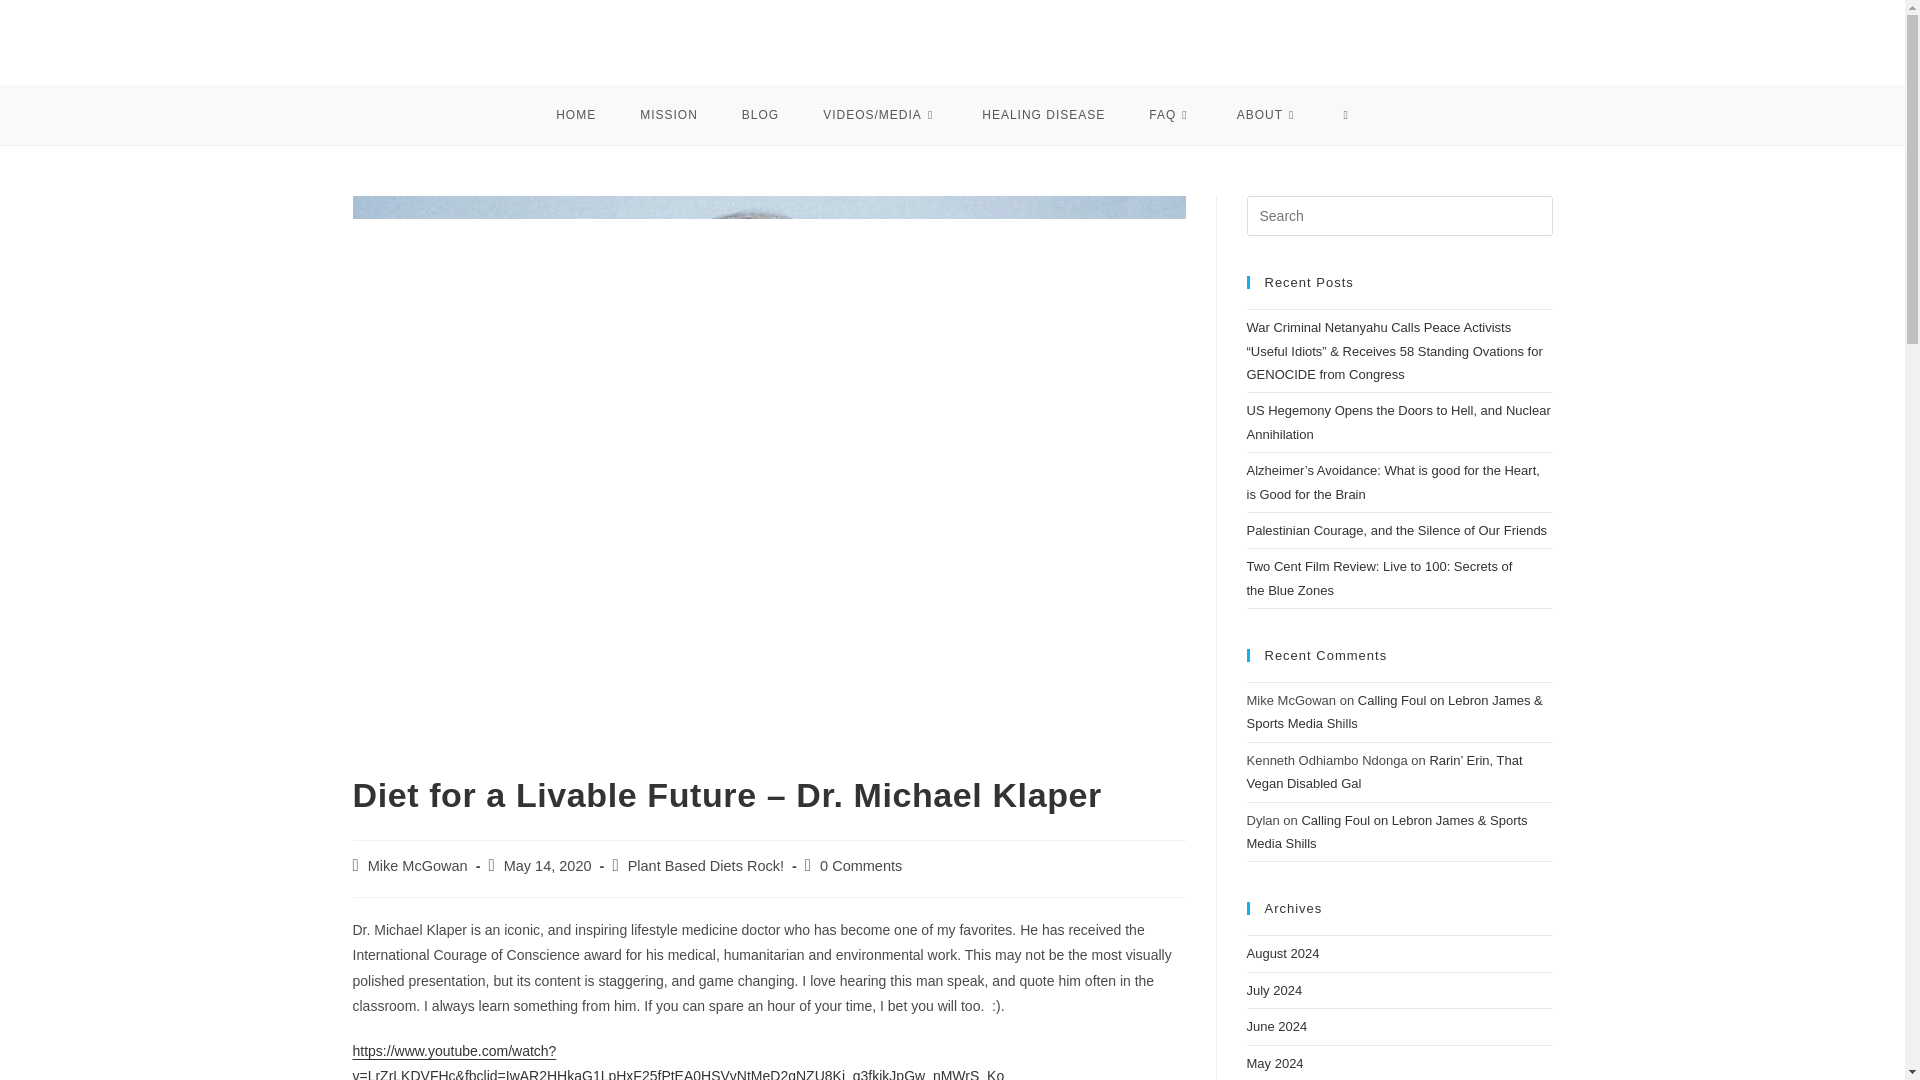 This screenshot has height=1080, width=1920. What do you see at coordinates (1268, 114) in the screenshot?
I see `ABOUT` at bounding box center [1268, 114].